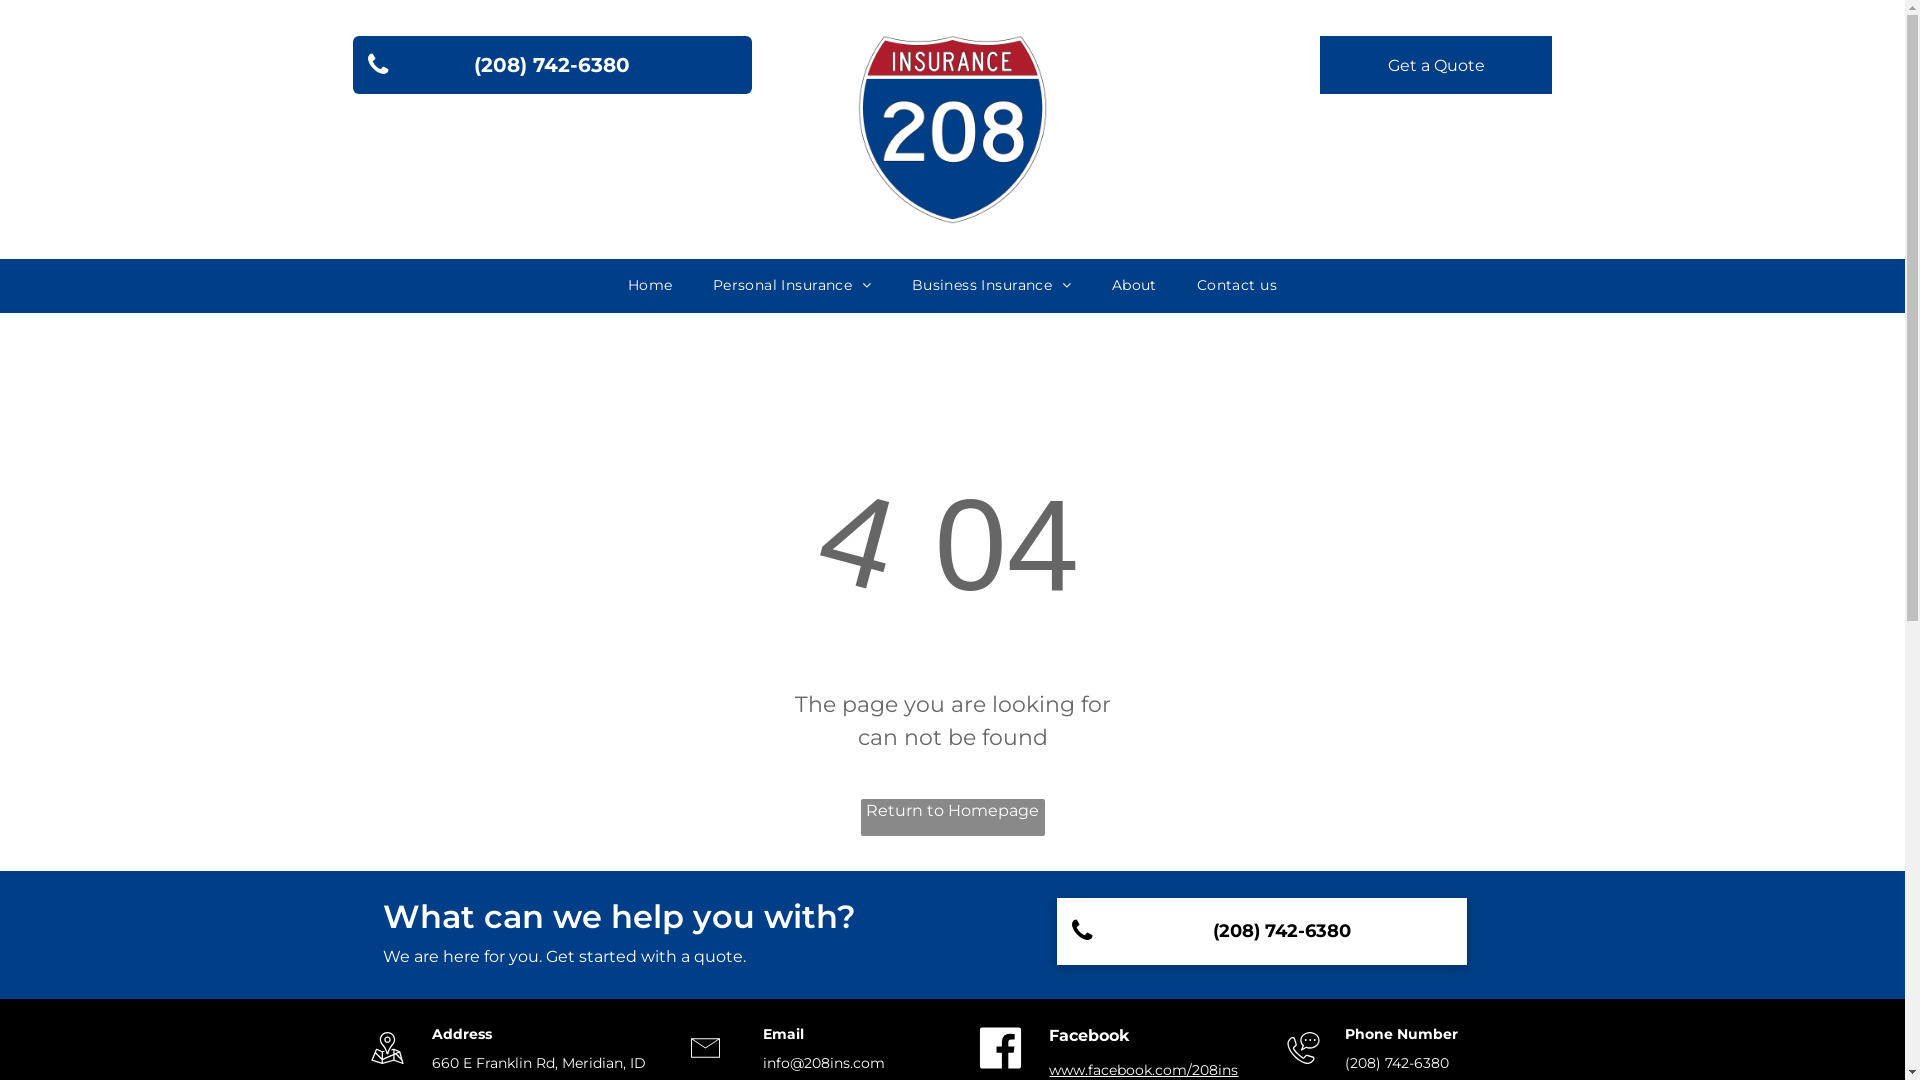 The image size is (1920, 1080). What do you see at coordinates (552, 65) in the screenshot?
I see `(208) 742-6380` at bounding box center [552, 65].